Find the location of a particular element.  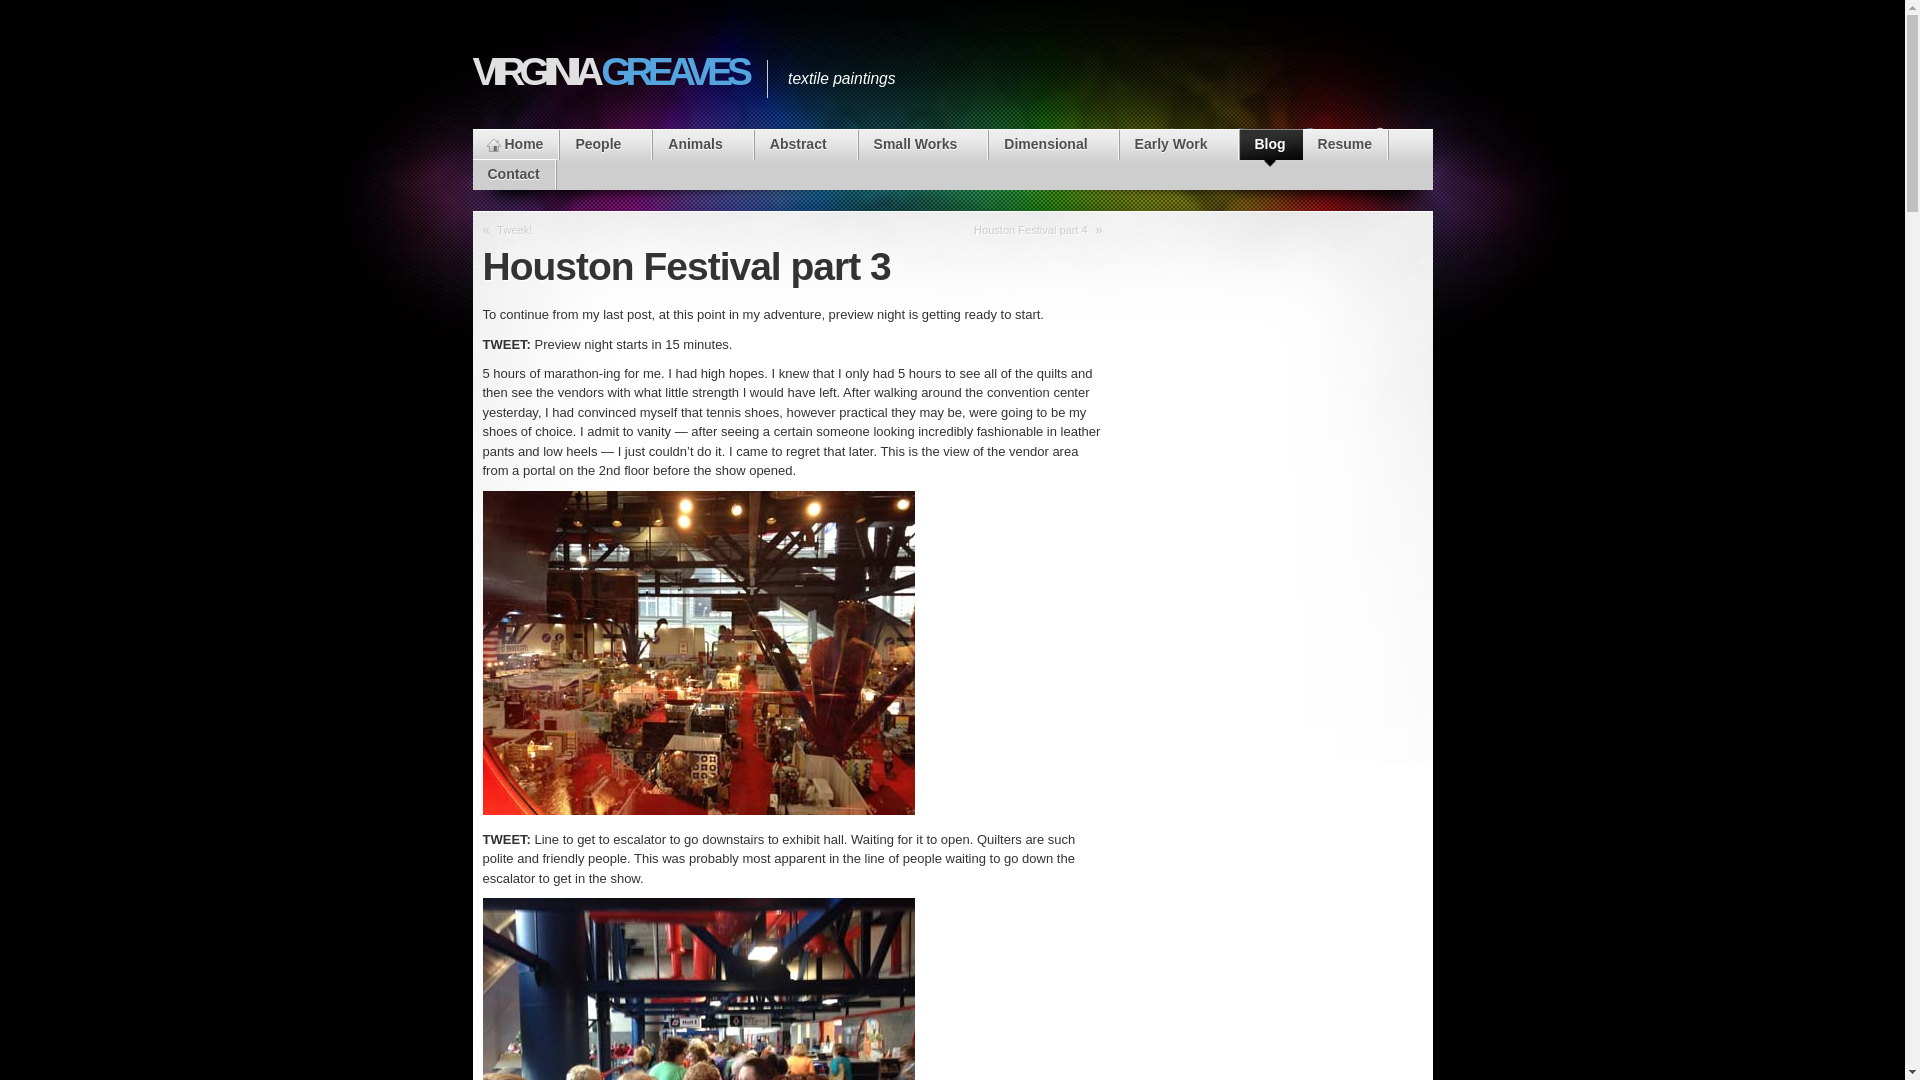

Email is located at coordinates (1386, 159).